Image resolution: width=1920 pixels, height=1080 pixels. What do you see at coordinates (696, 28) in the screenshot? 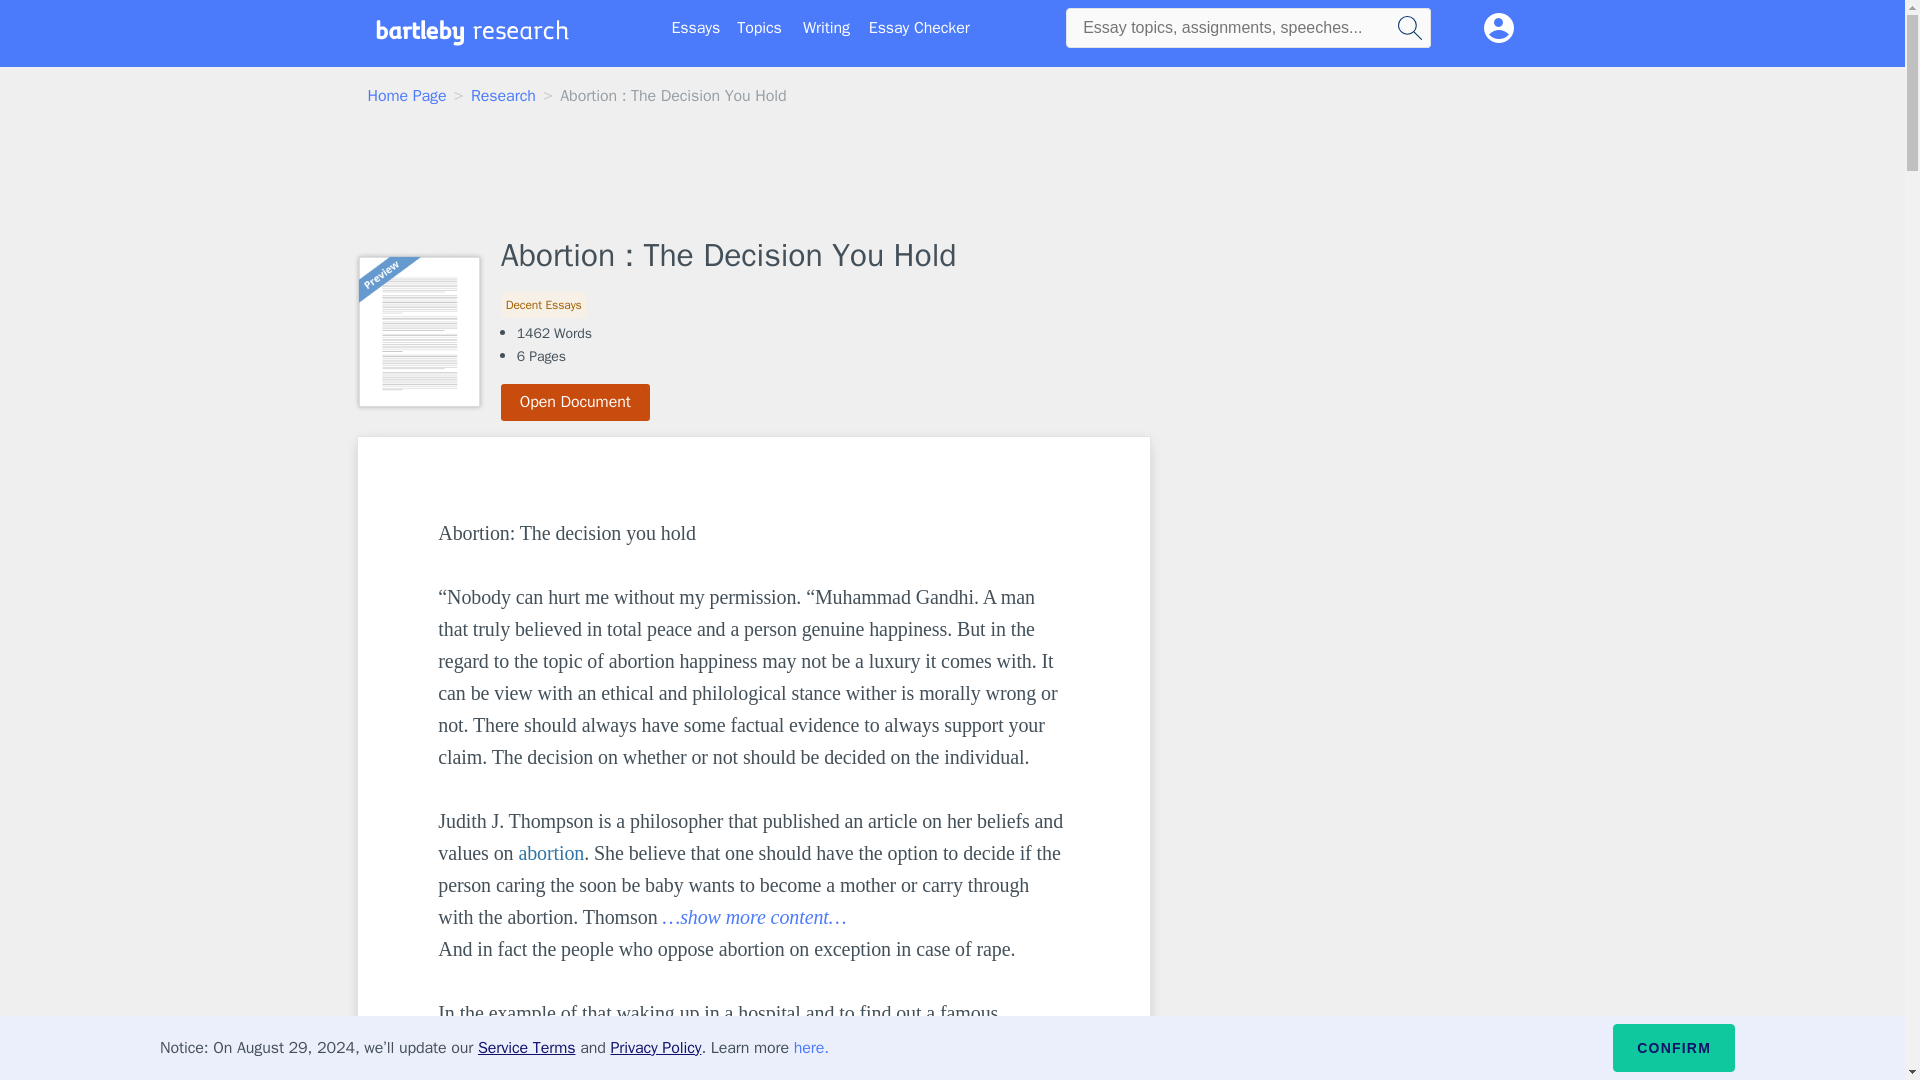
I see `Essays` at bounding box center [696, 28].